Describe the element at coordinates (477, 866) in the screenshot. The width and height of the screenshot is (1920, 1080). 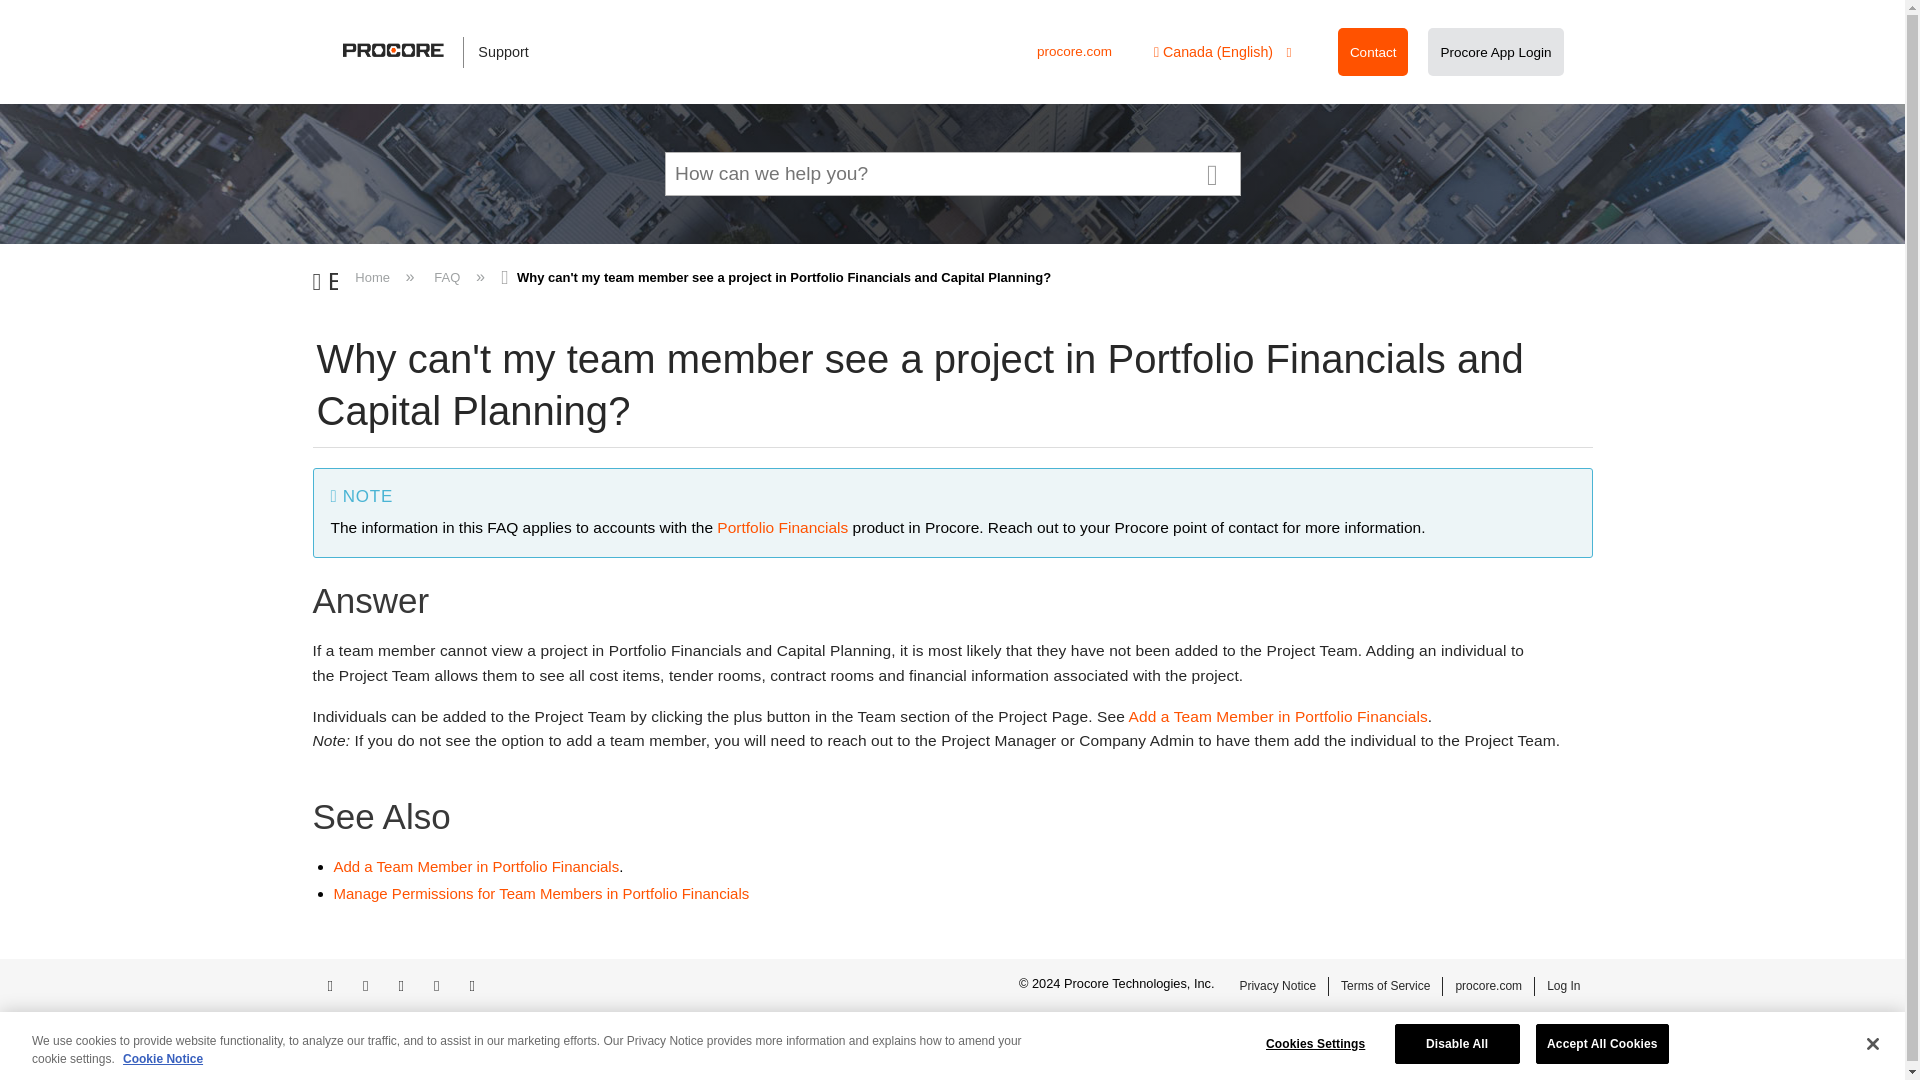
I see `Add a Team Member in Portfolio Financials` at that location.